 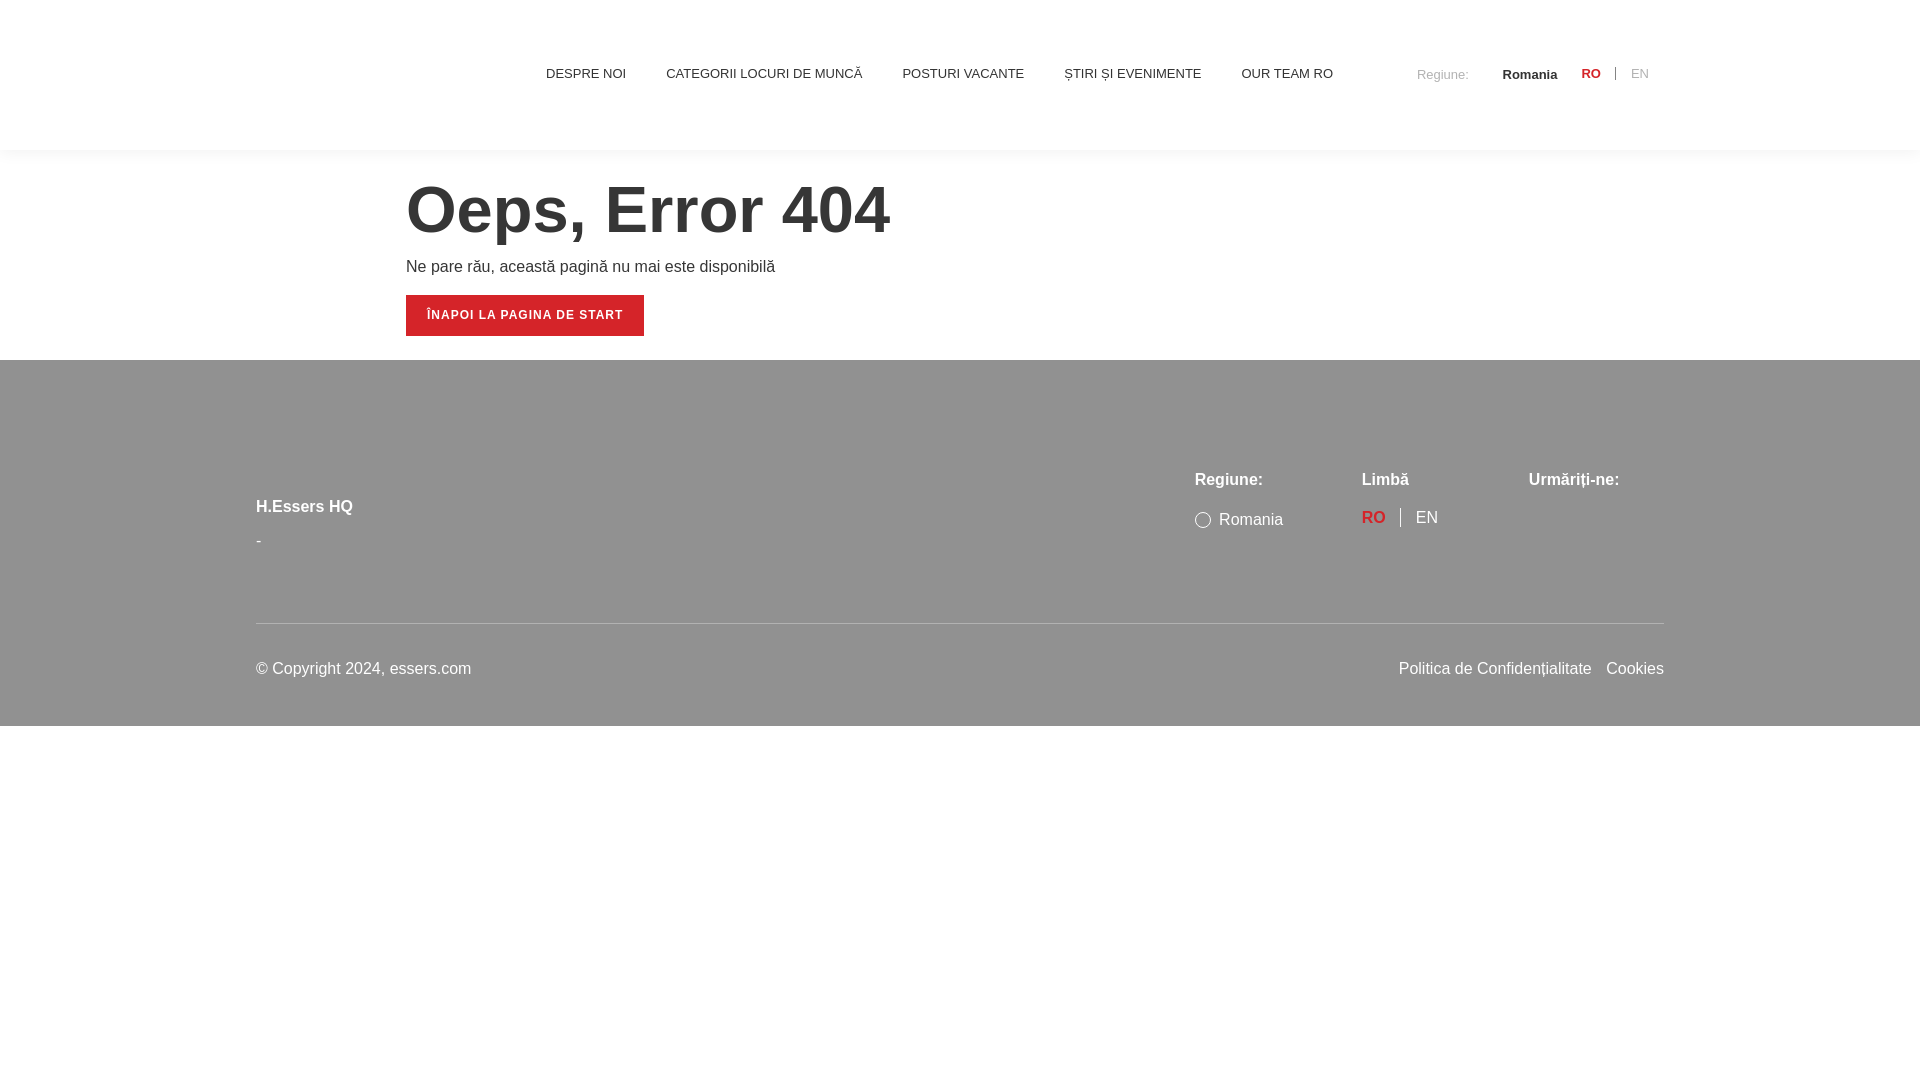 I want to click on Romania, so click(x=1518, y=74).